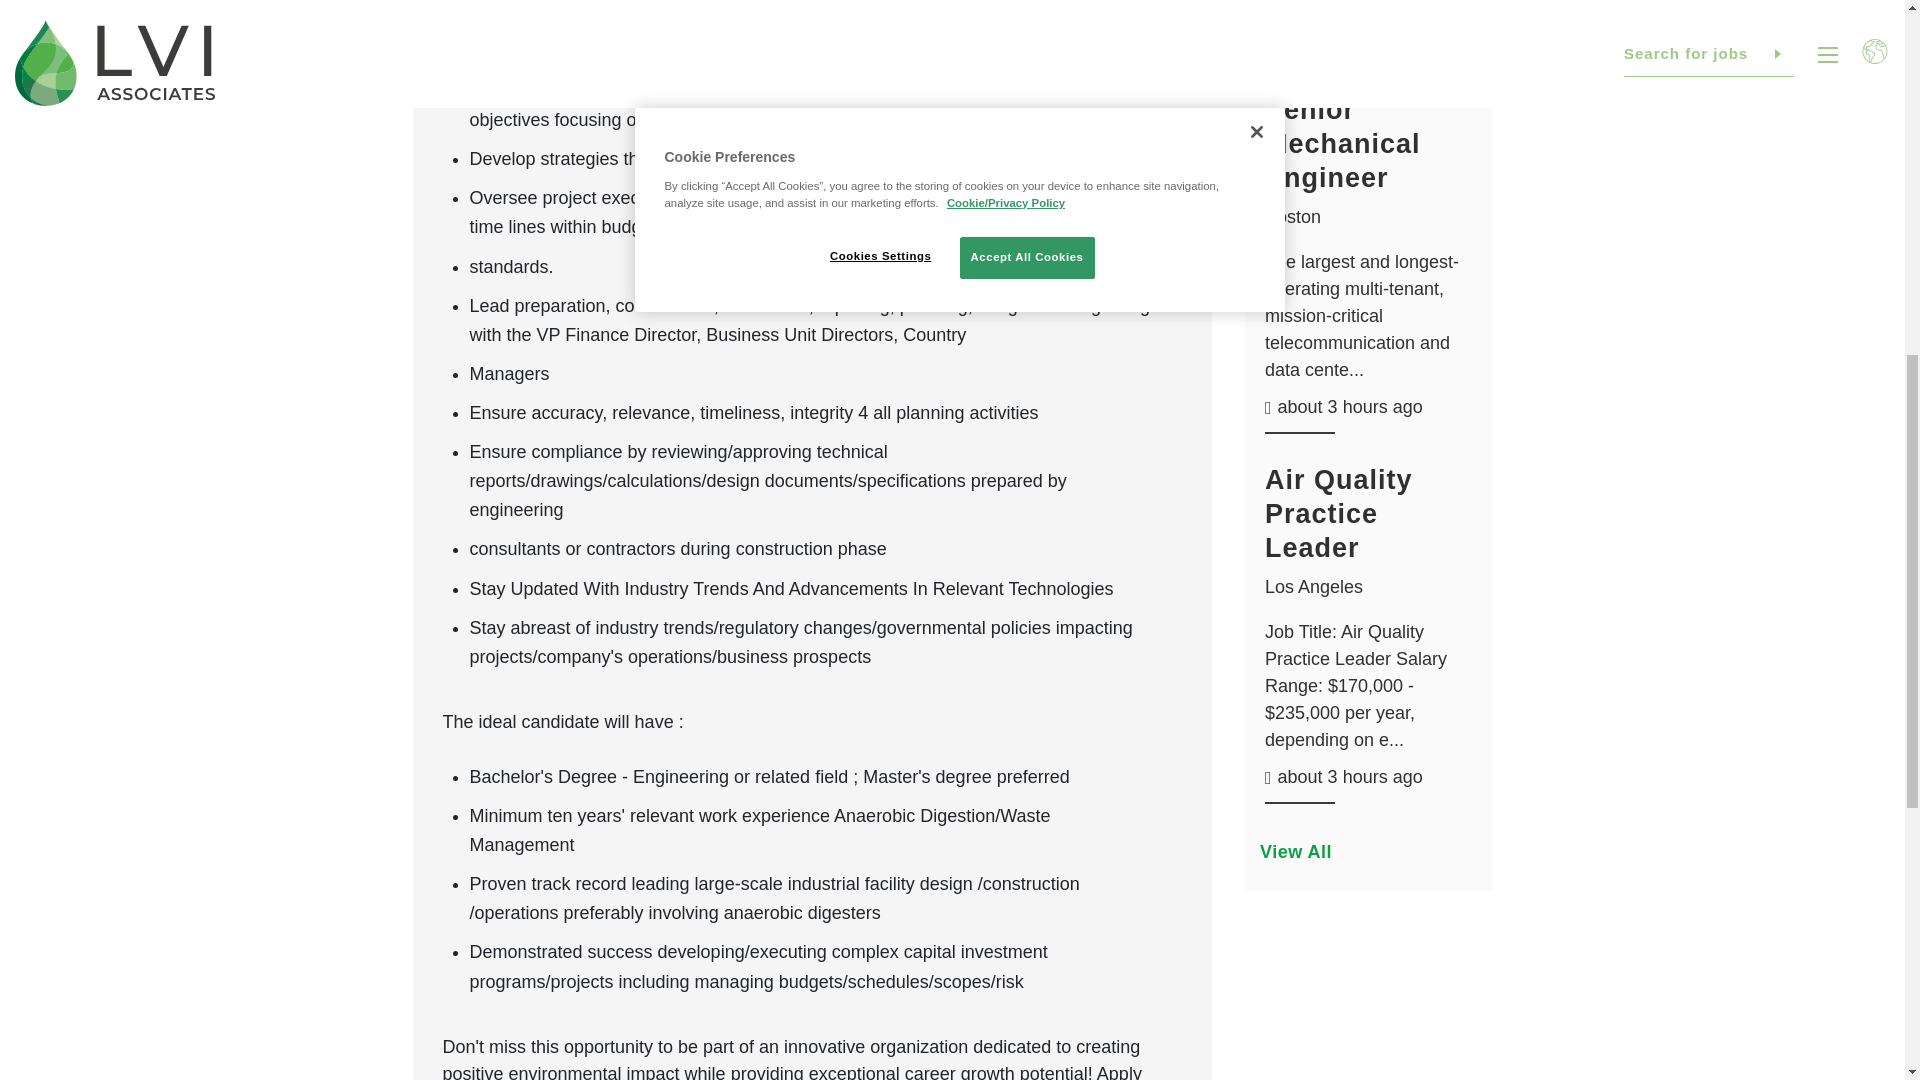  What do you see at coordinates (1837, 133) in the screenshot?
I see `WeChat` at bounding box center [1837, 133].